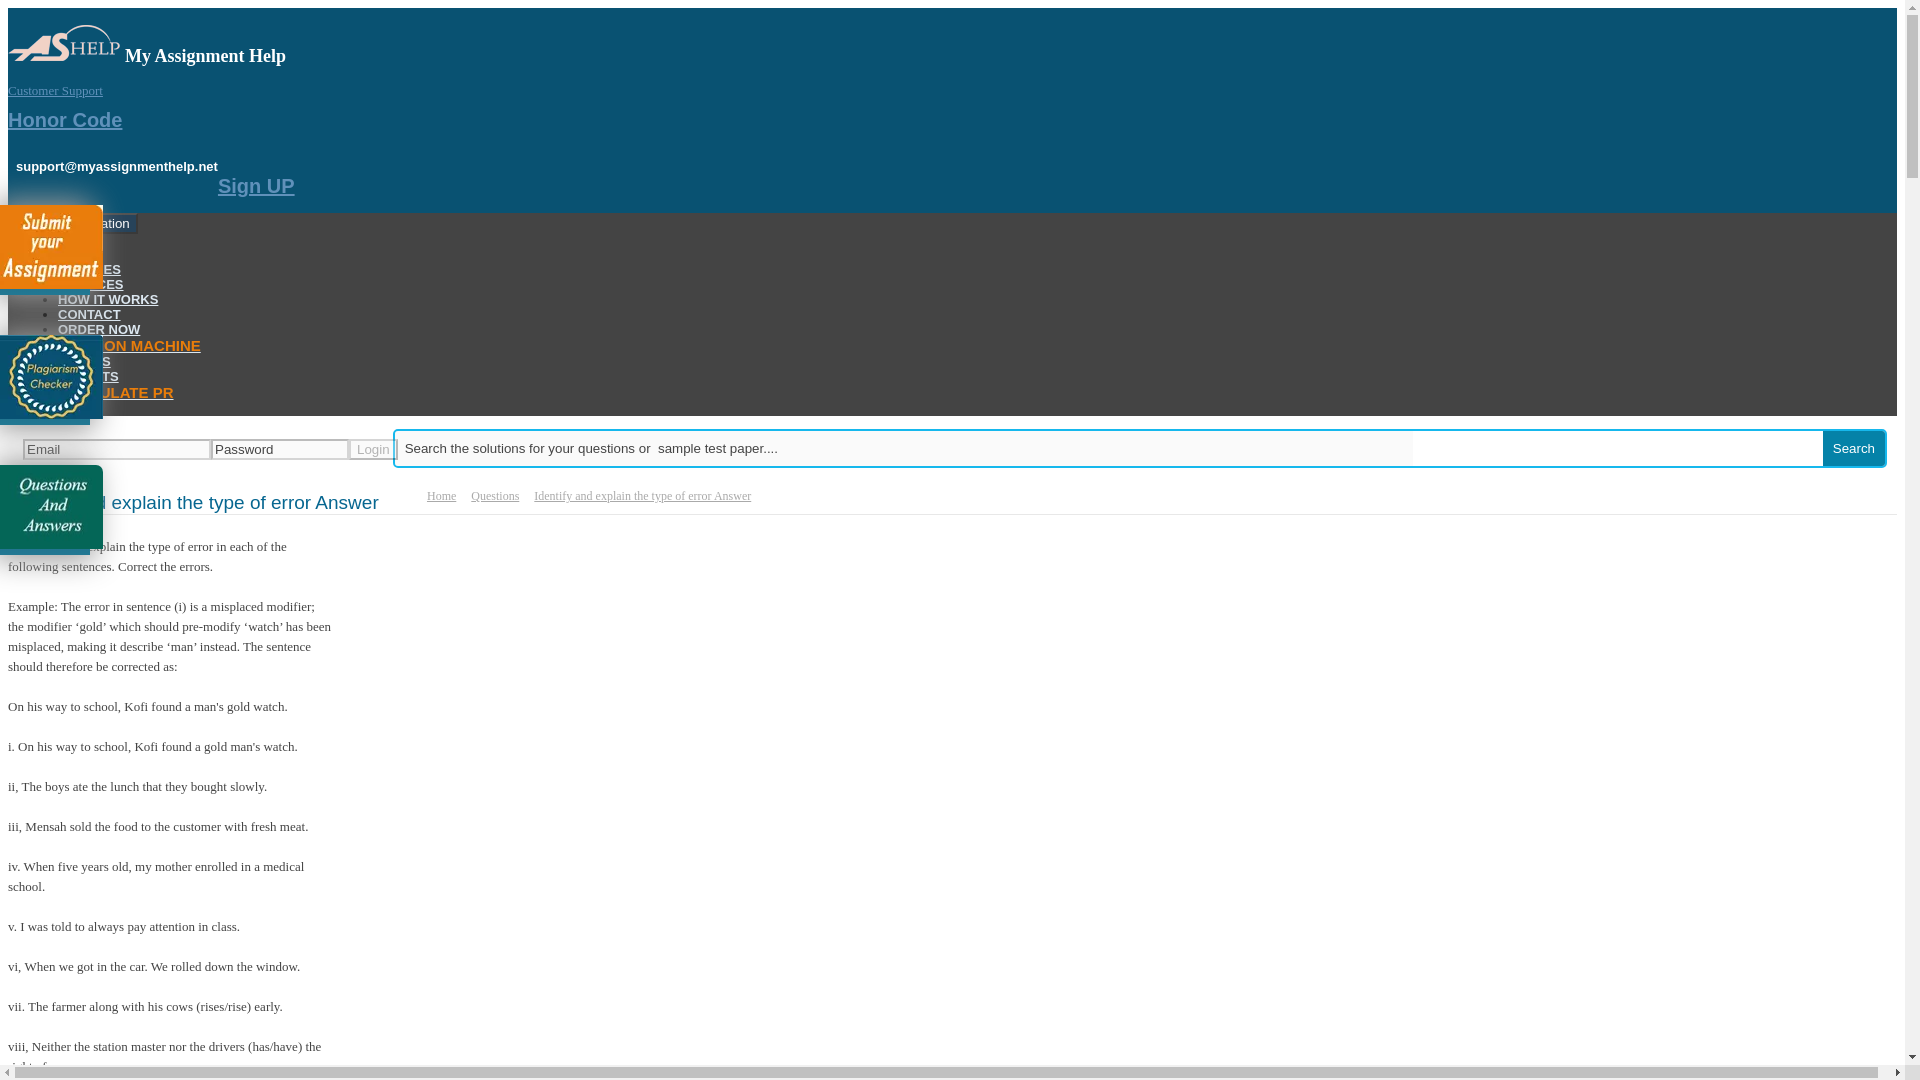  What do you see at coordinates (84, 362) in the screenshot?
I see `Offers by Myassignmenthelp` at bounding box center [84, 362].